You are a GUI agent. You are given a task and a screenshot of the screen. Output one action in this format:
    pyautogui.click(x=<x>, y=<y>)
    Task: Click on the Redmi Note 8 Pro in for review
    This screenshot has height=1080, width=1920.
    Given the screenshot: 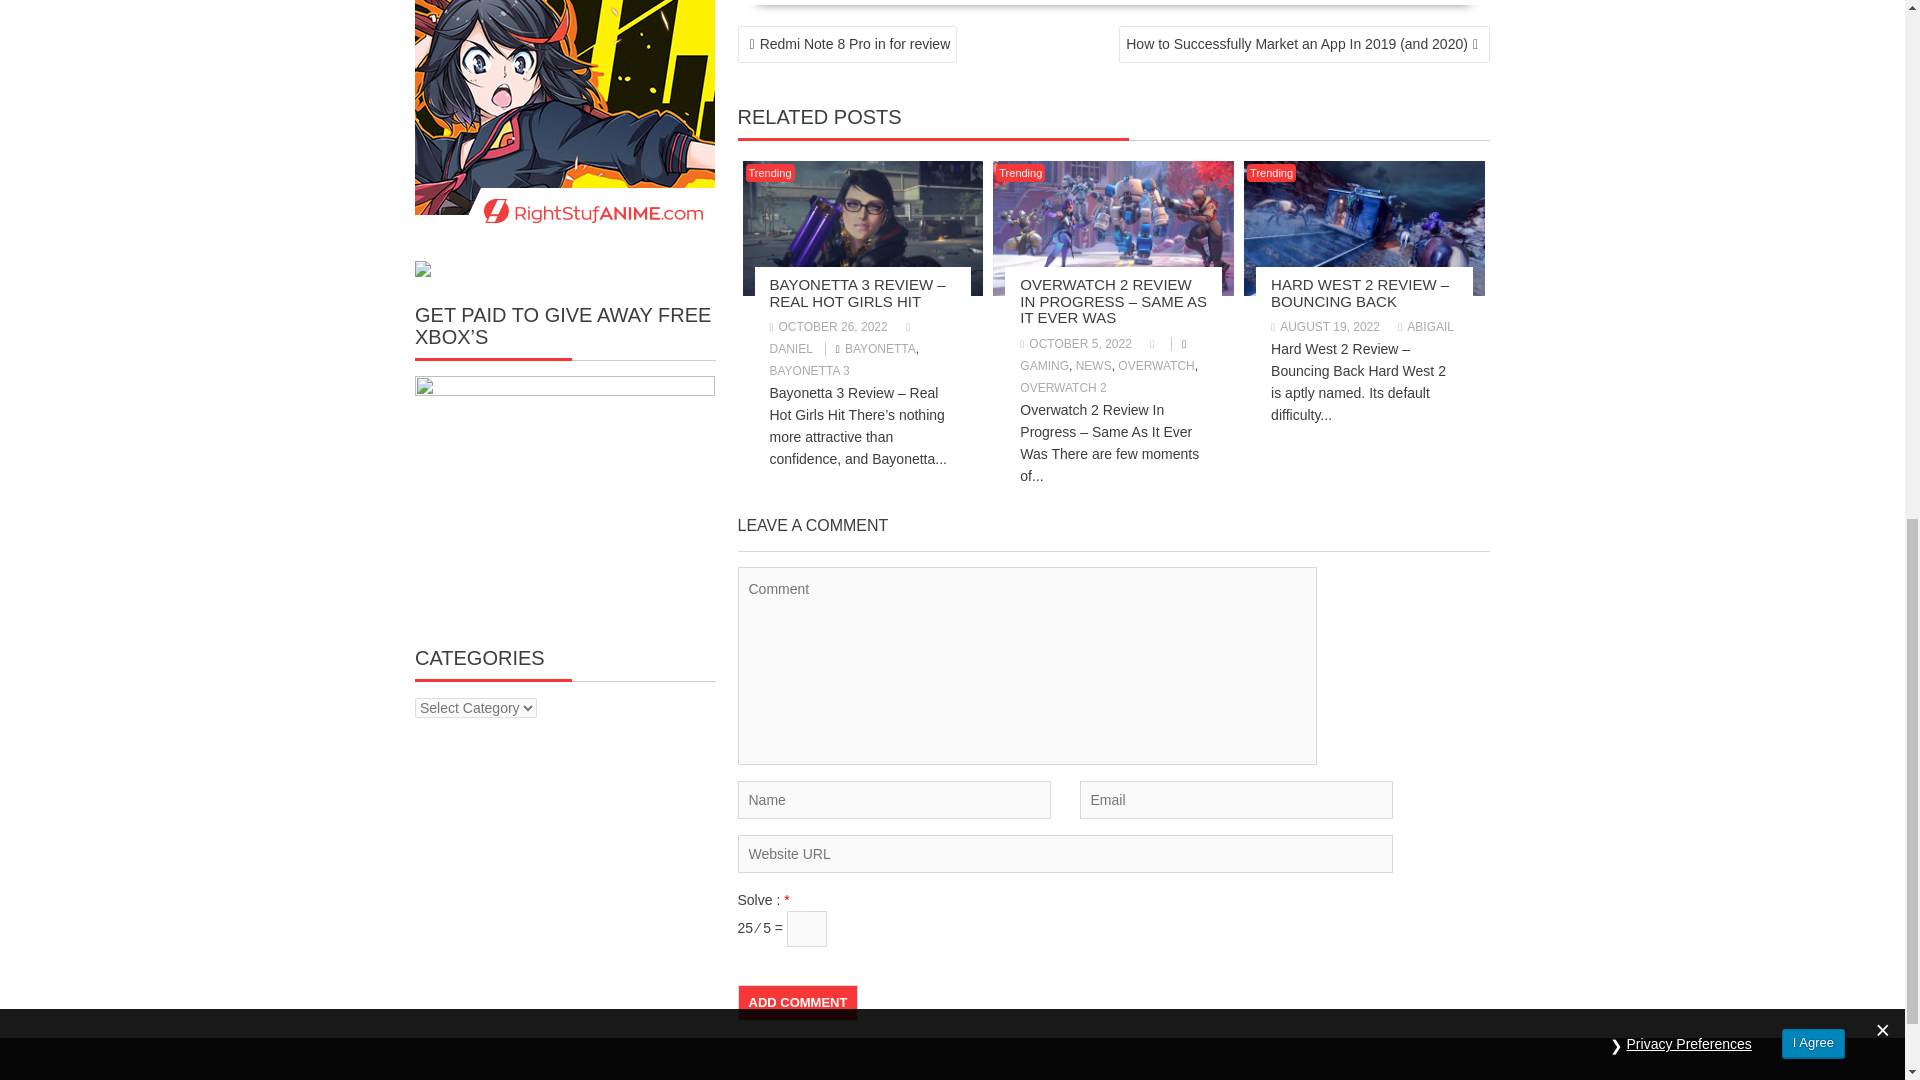 What is the action you would take?
    pyautogui.click(x=848, y=44)
    